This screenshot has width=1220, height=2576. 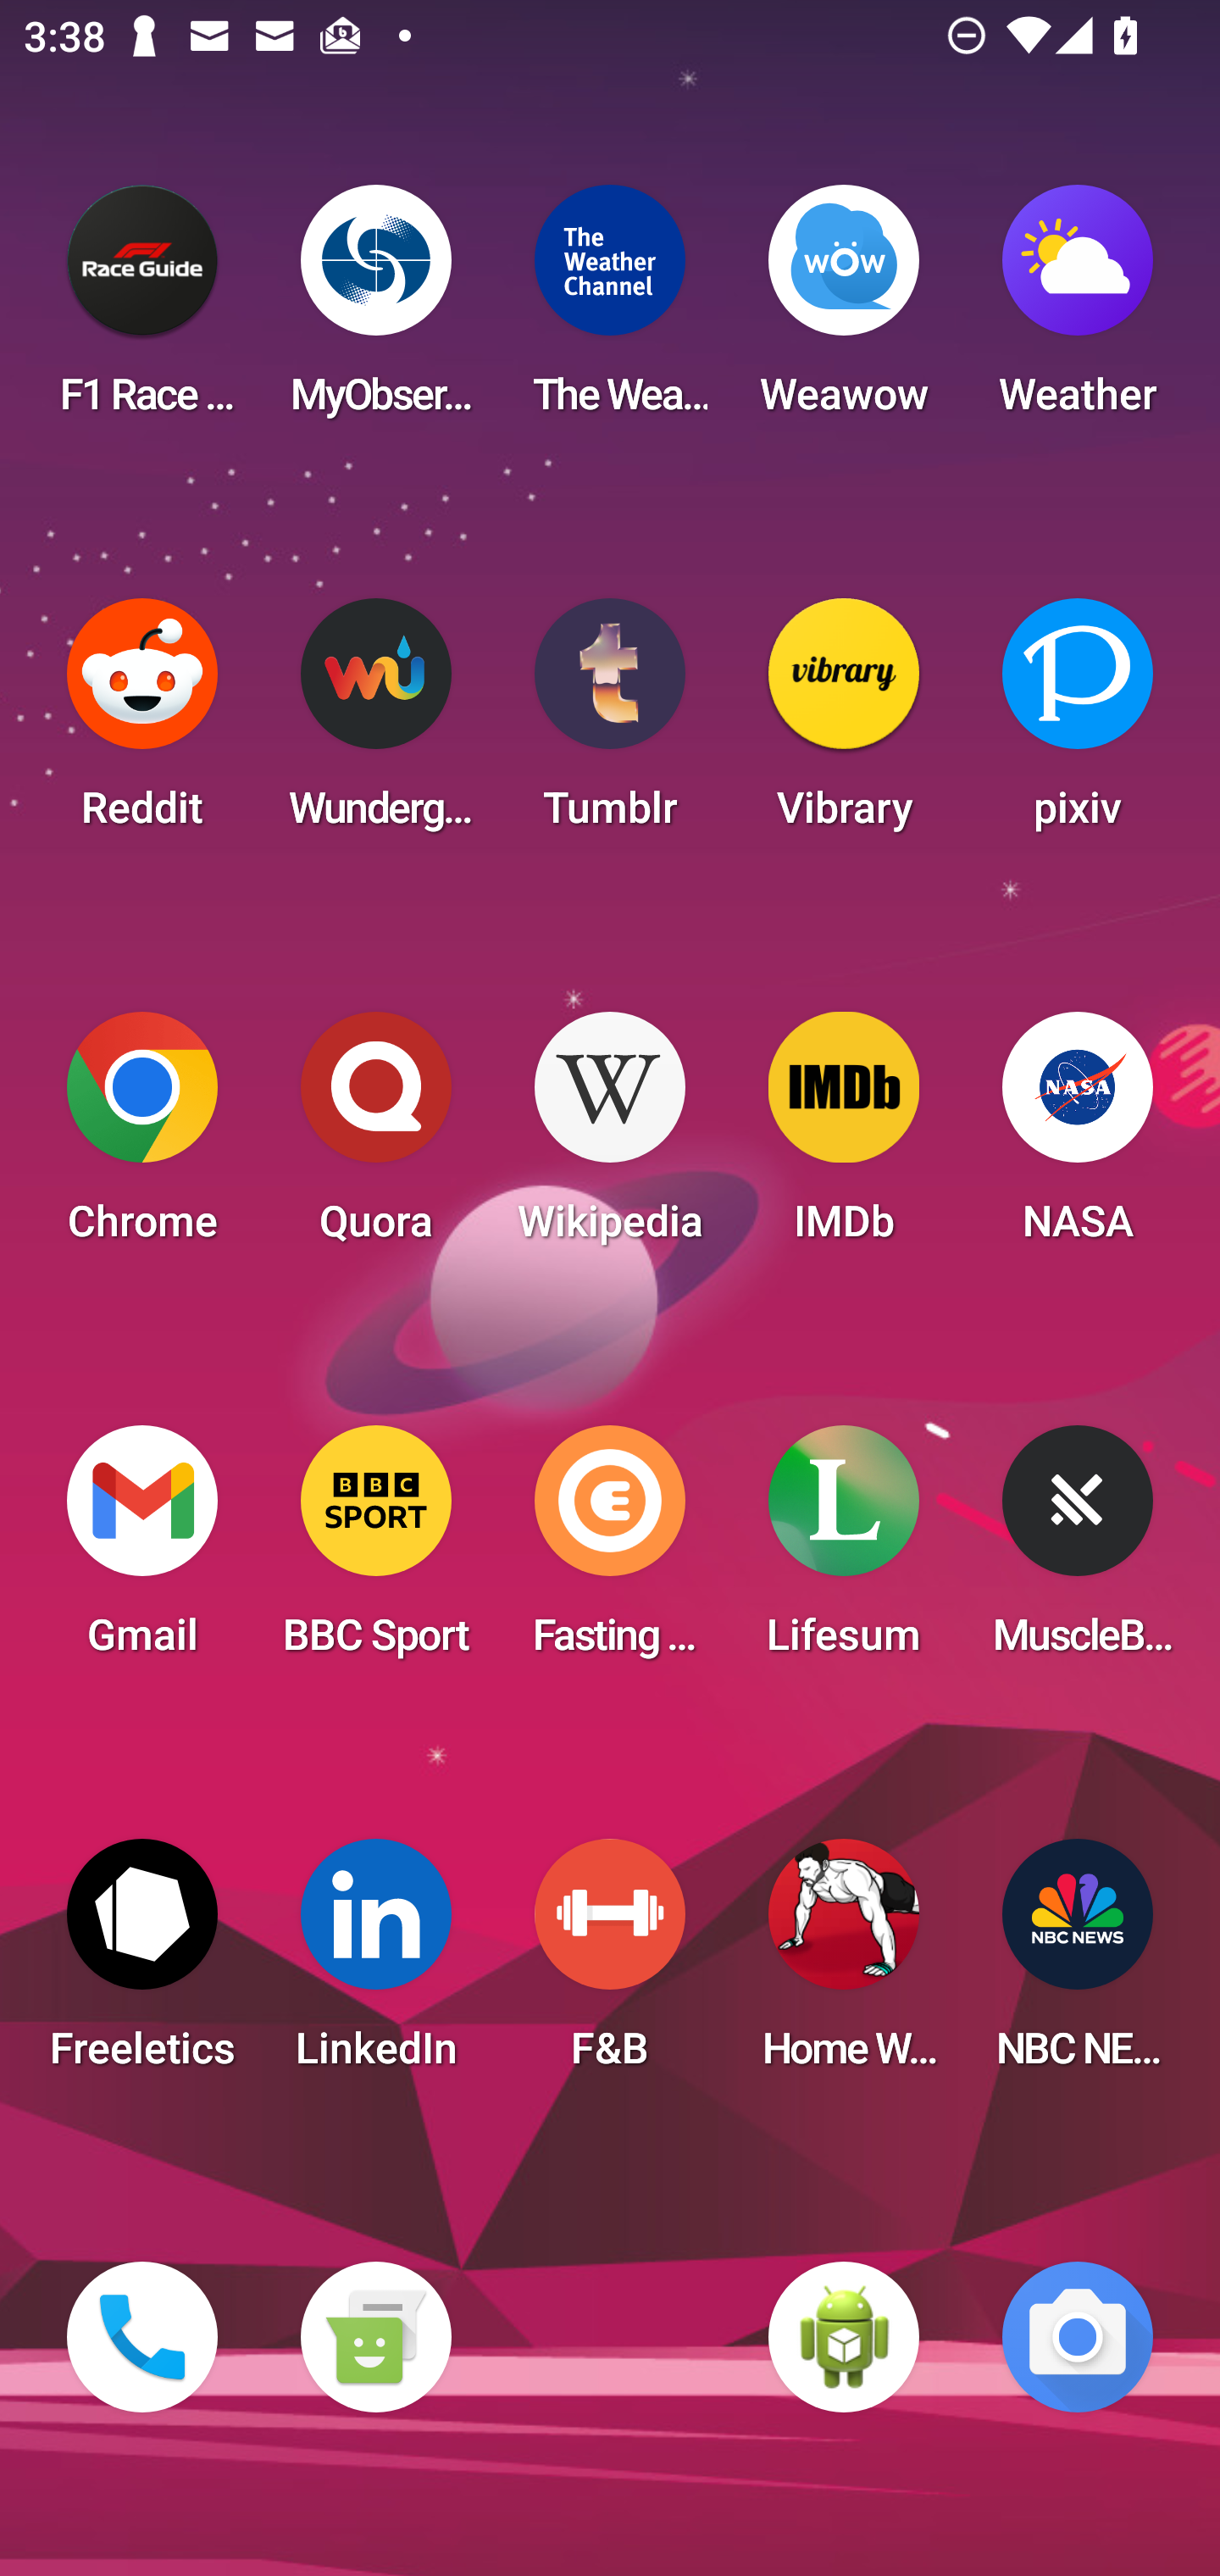 I want to click on NBC NEWS, so click(x=1078, y=1964).